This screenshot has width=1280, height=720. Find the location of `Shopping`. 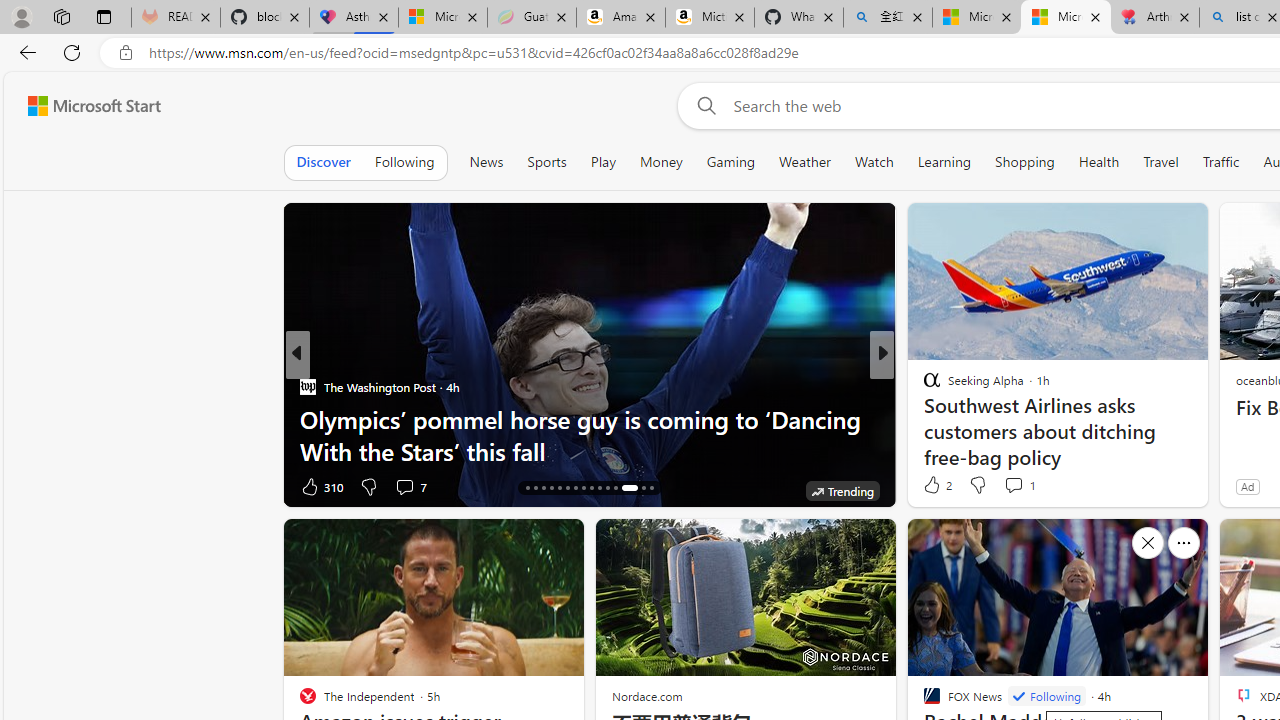

Shopping is located at coordinates (1025, 162).